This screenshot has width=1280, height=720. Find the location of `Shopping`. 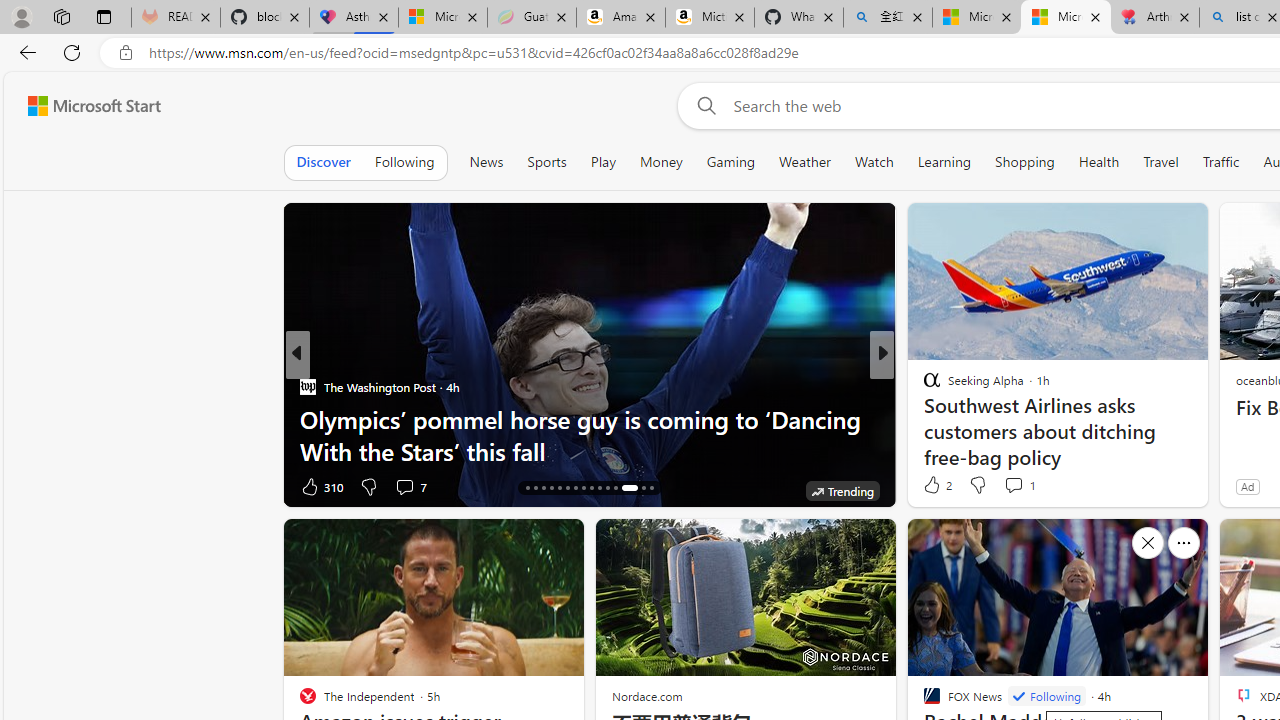

Shopping is located at coordinates (1025, 162).